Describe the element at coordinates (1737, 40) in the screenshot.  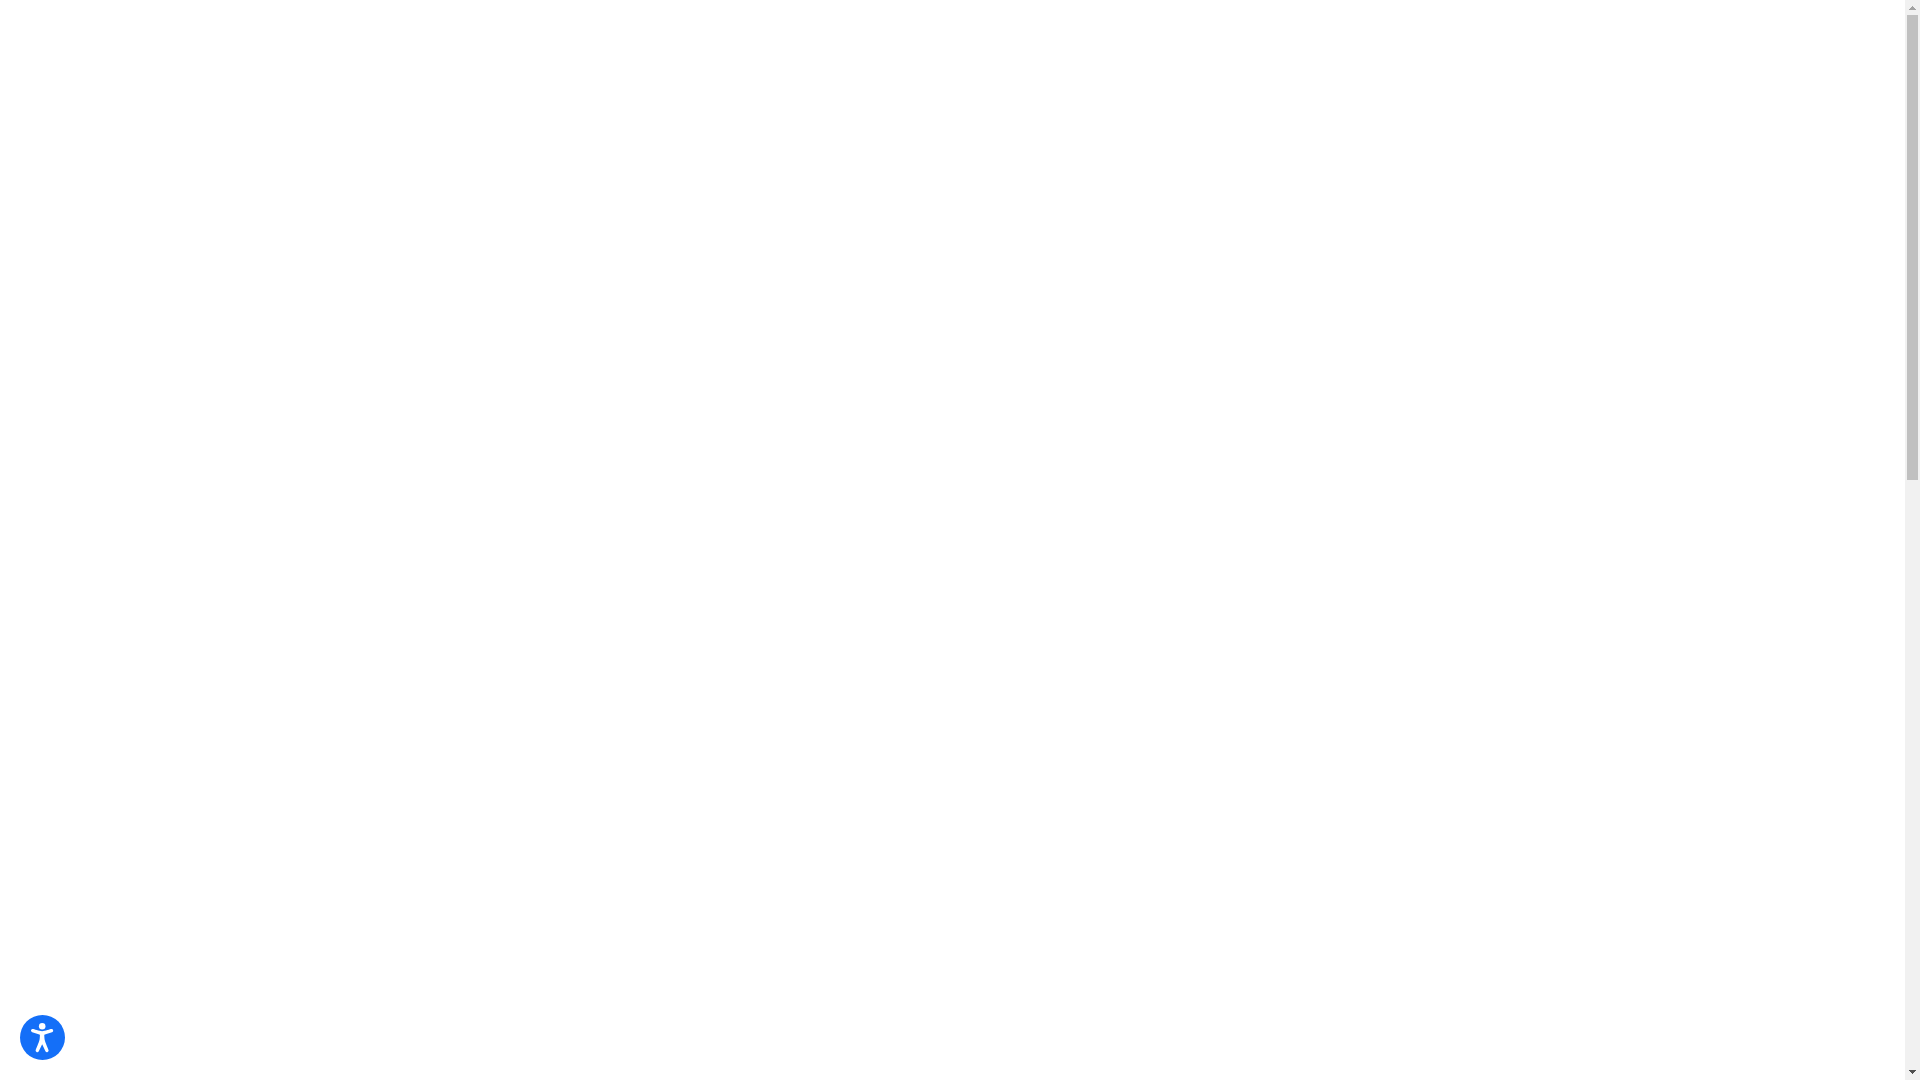
I see `Contact` at that location.